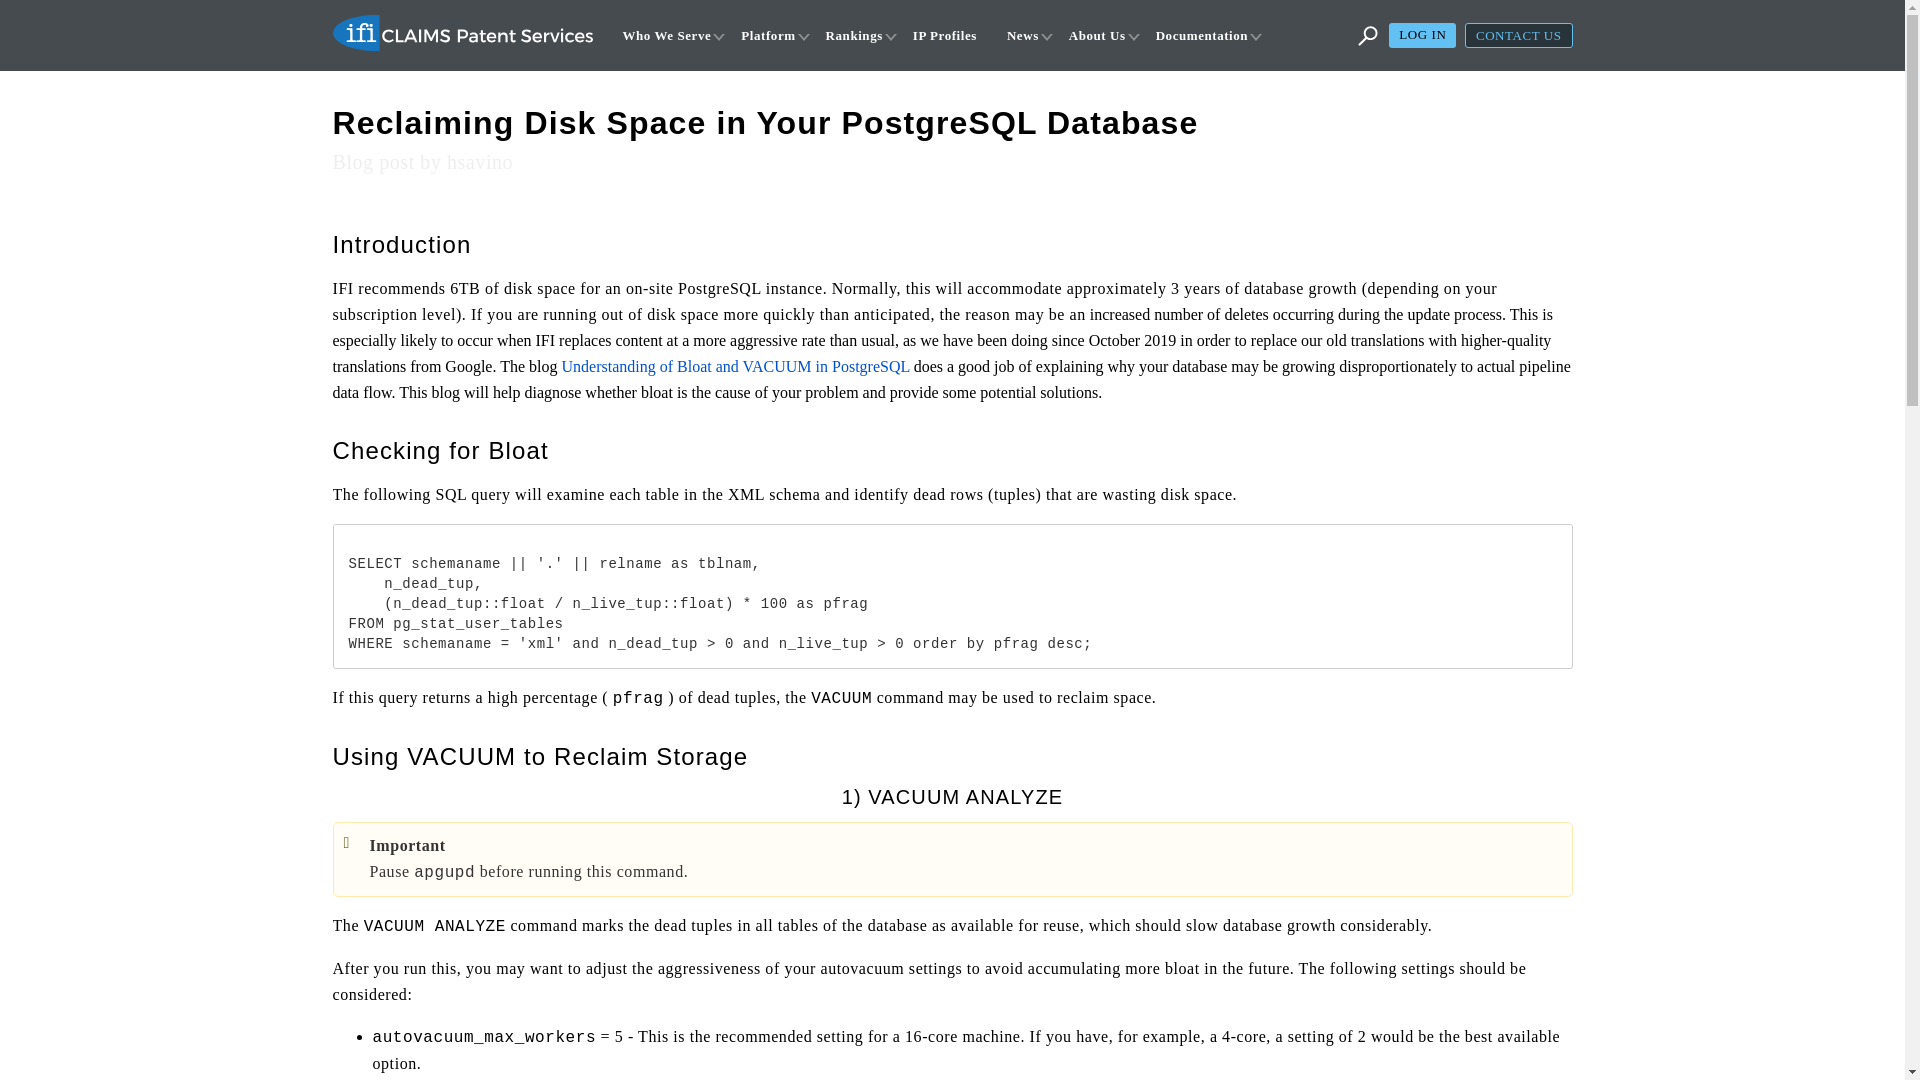 The width and height of the screenshot is (1920, 1080). Describe the element at coordinates (1205, 38) in the screenshot. I see `Documentation` at that location.